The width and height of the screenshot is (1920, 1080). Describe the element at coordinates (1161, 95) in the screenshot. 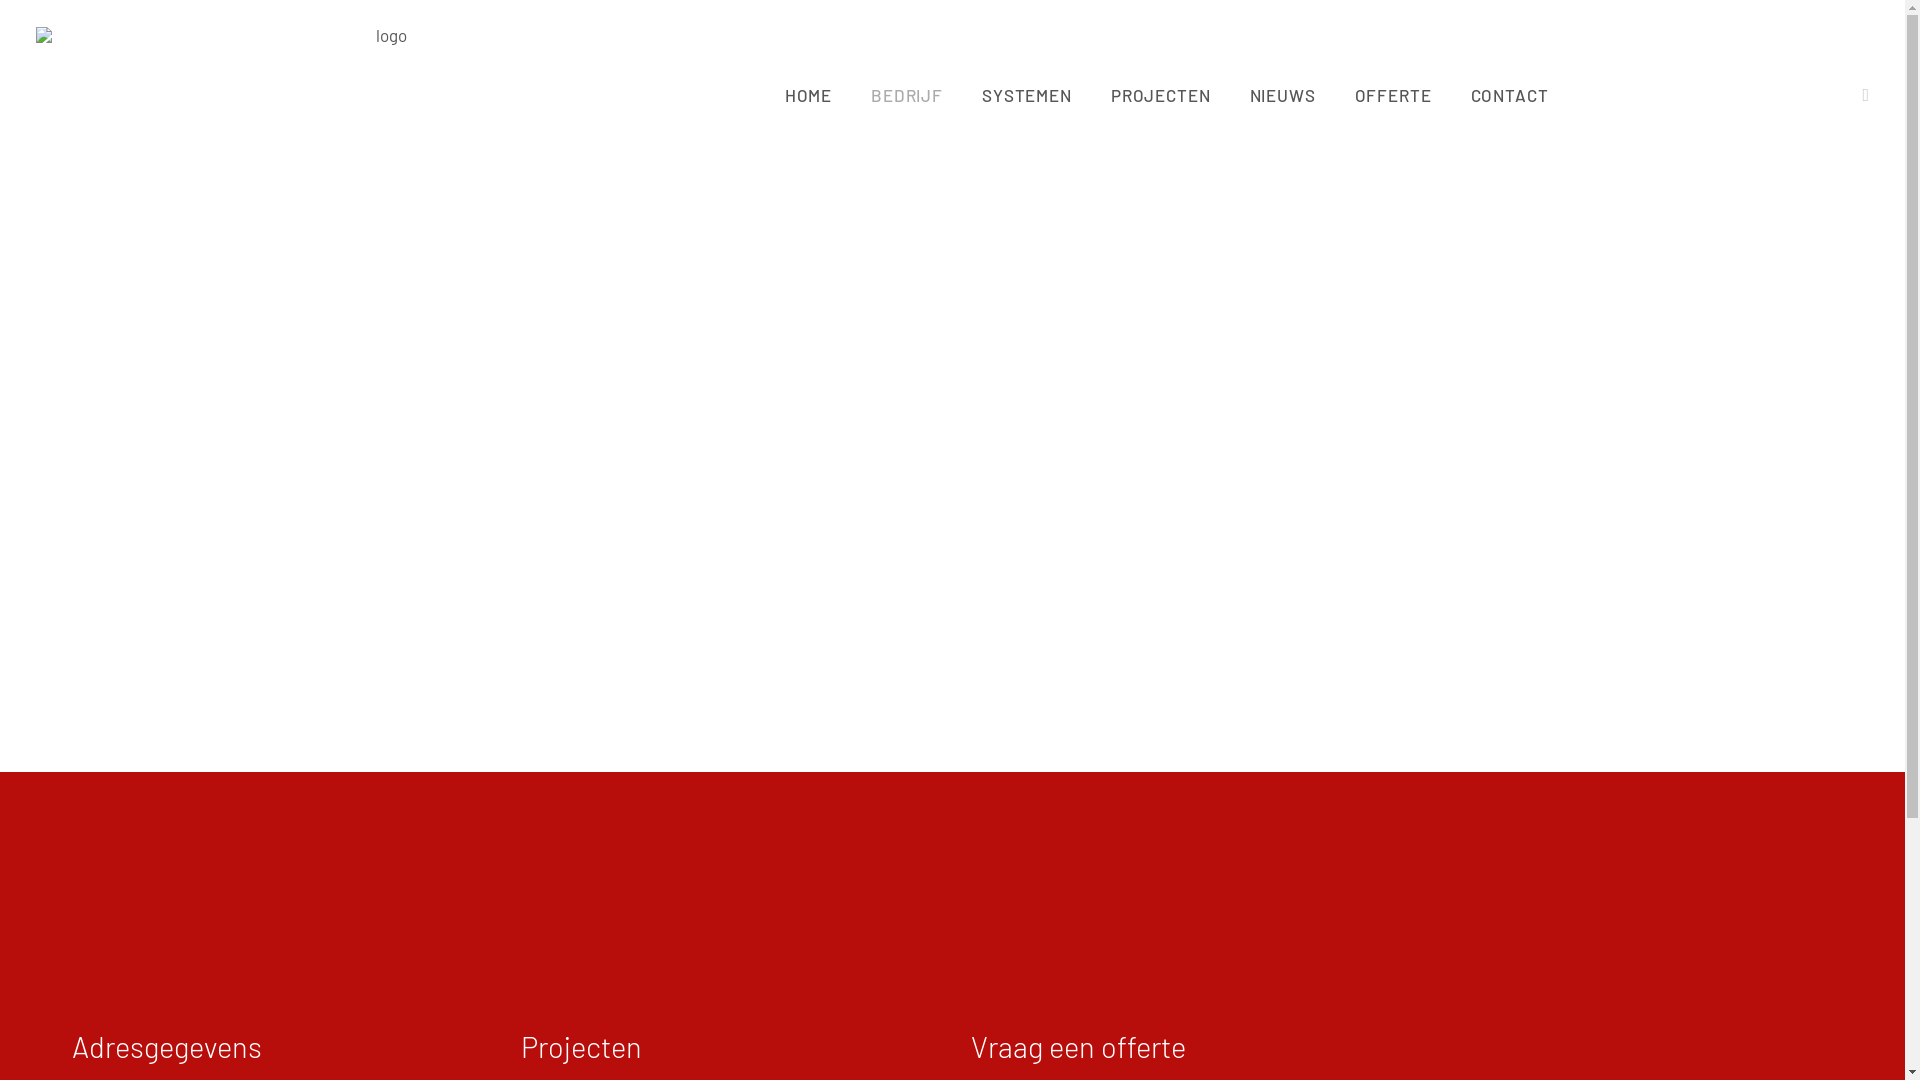

I see `PROJECTEN` at that location.